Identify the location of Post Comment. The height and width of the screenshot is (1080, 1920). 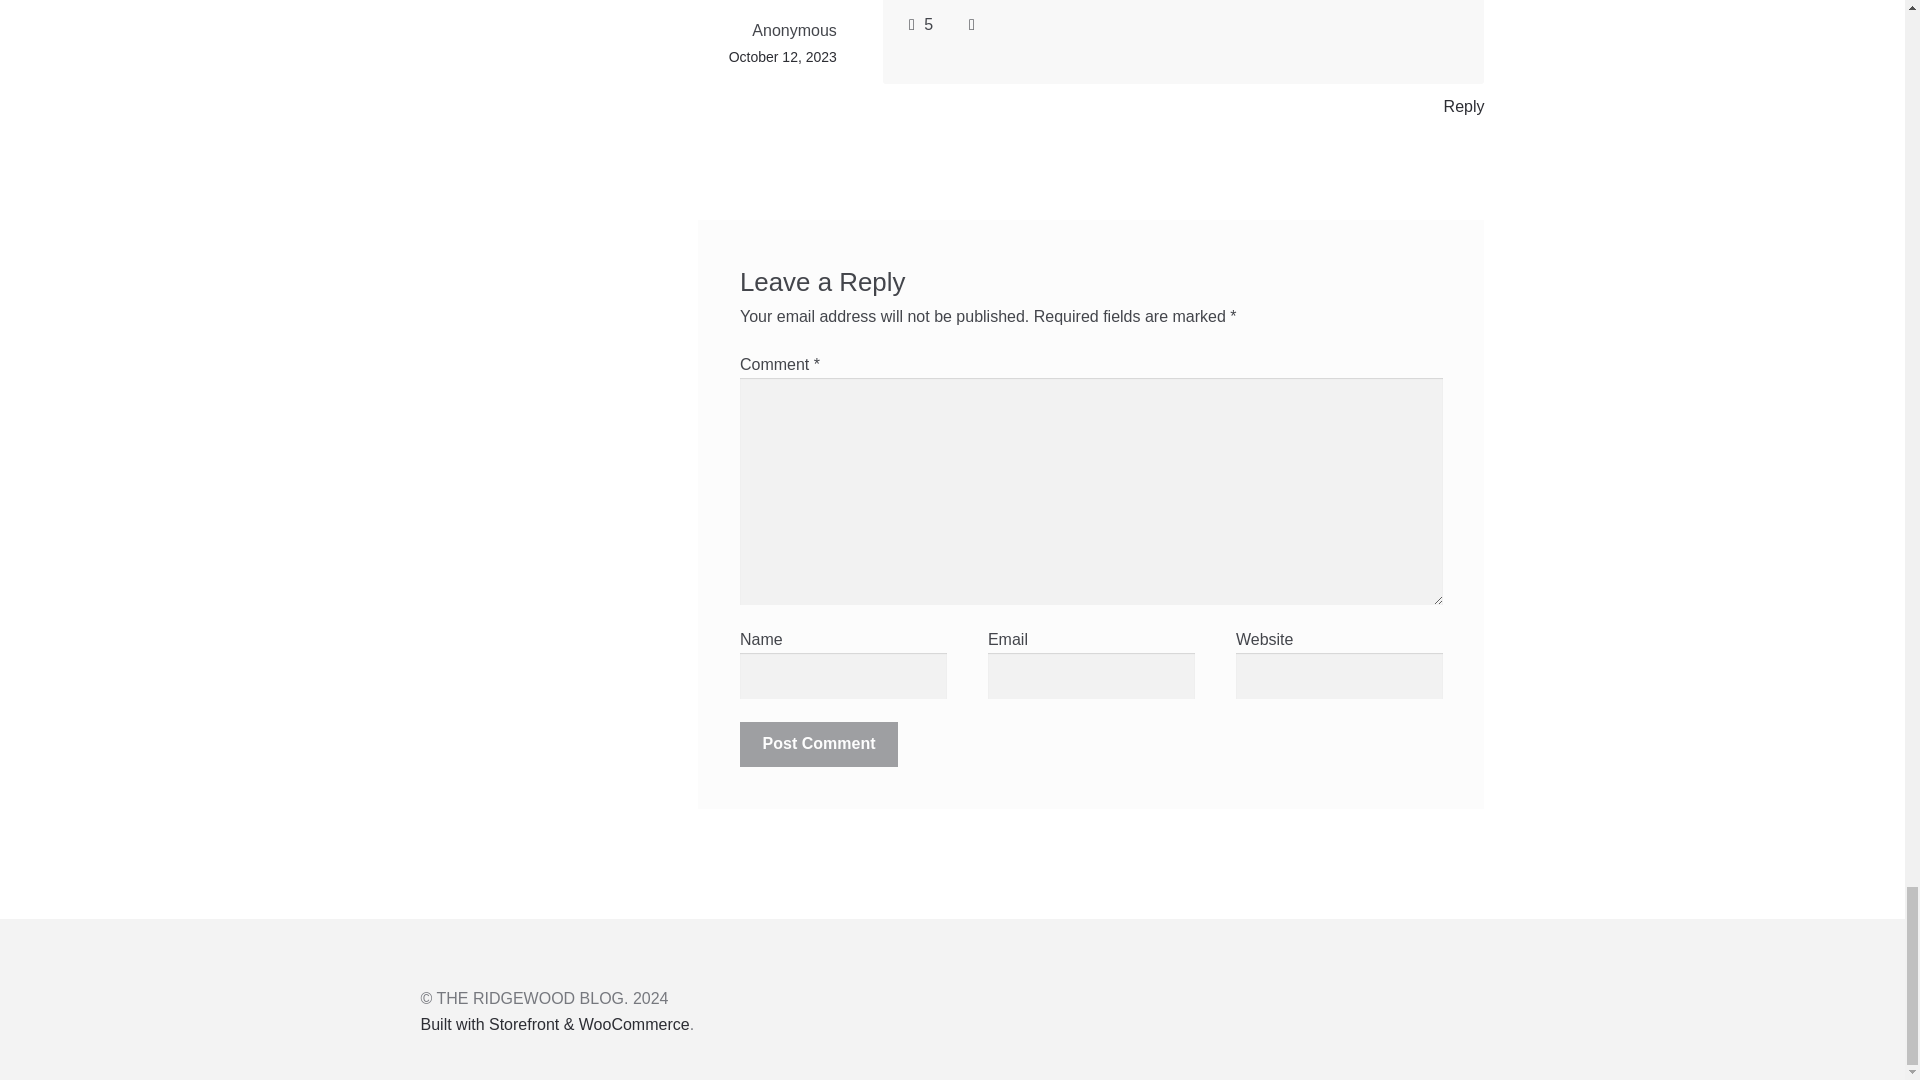
(818, 744).